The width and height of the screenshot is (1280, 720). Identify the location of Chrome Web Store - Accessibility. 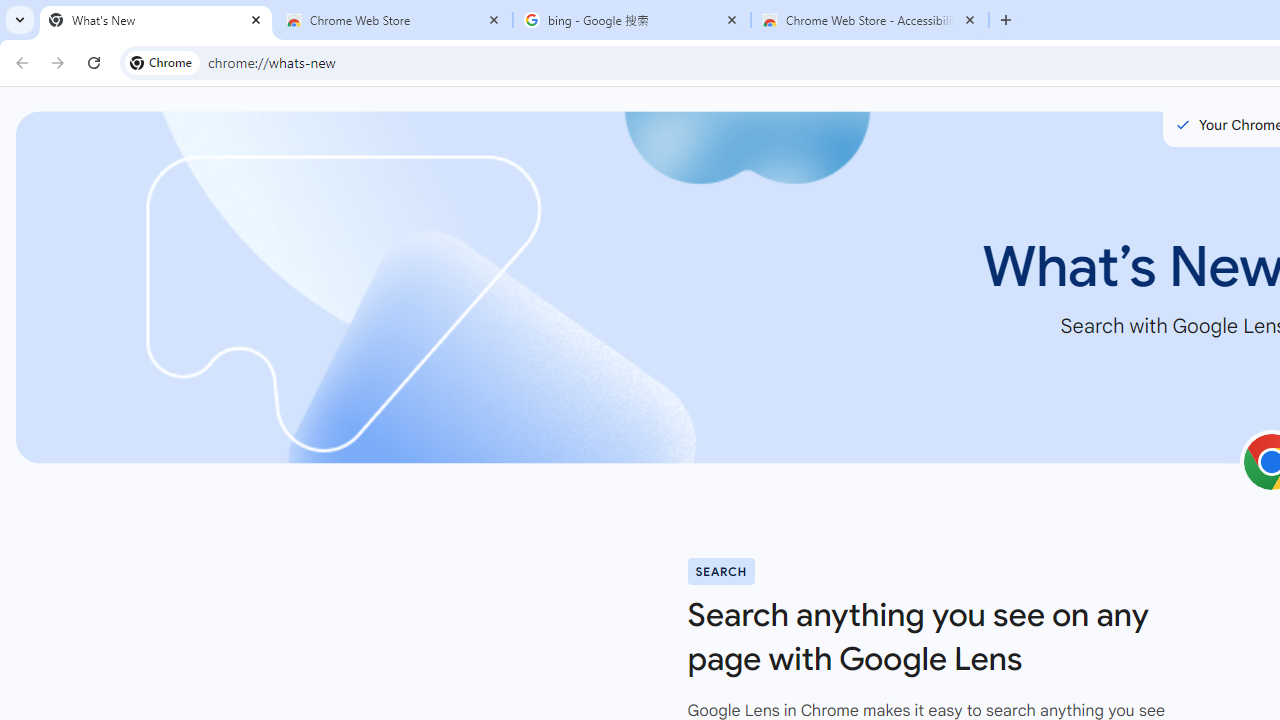
(870, 20).